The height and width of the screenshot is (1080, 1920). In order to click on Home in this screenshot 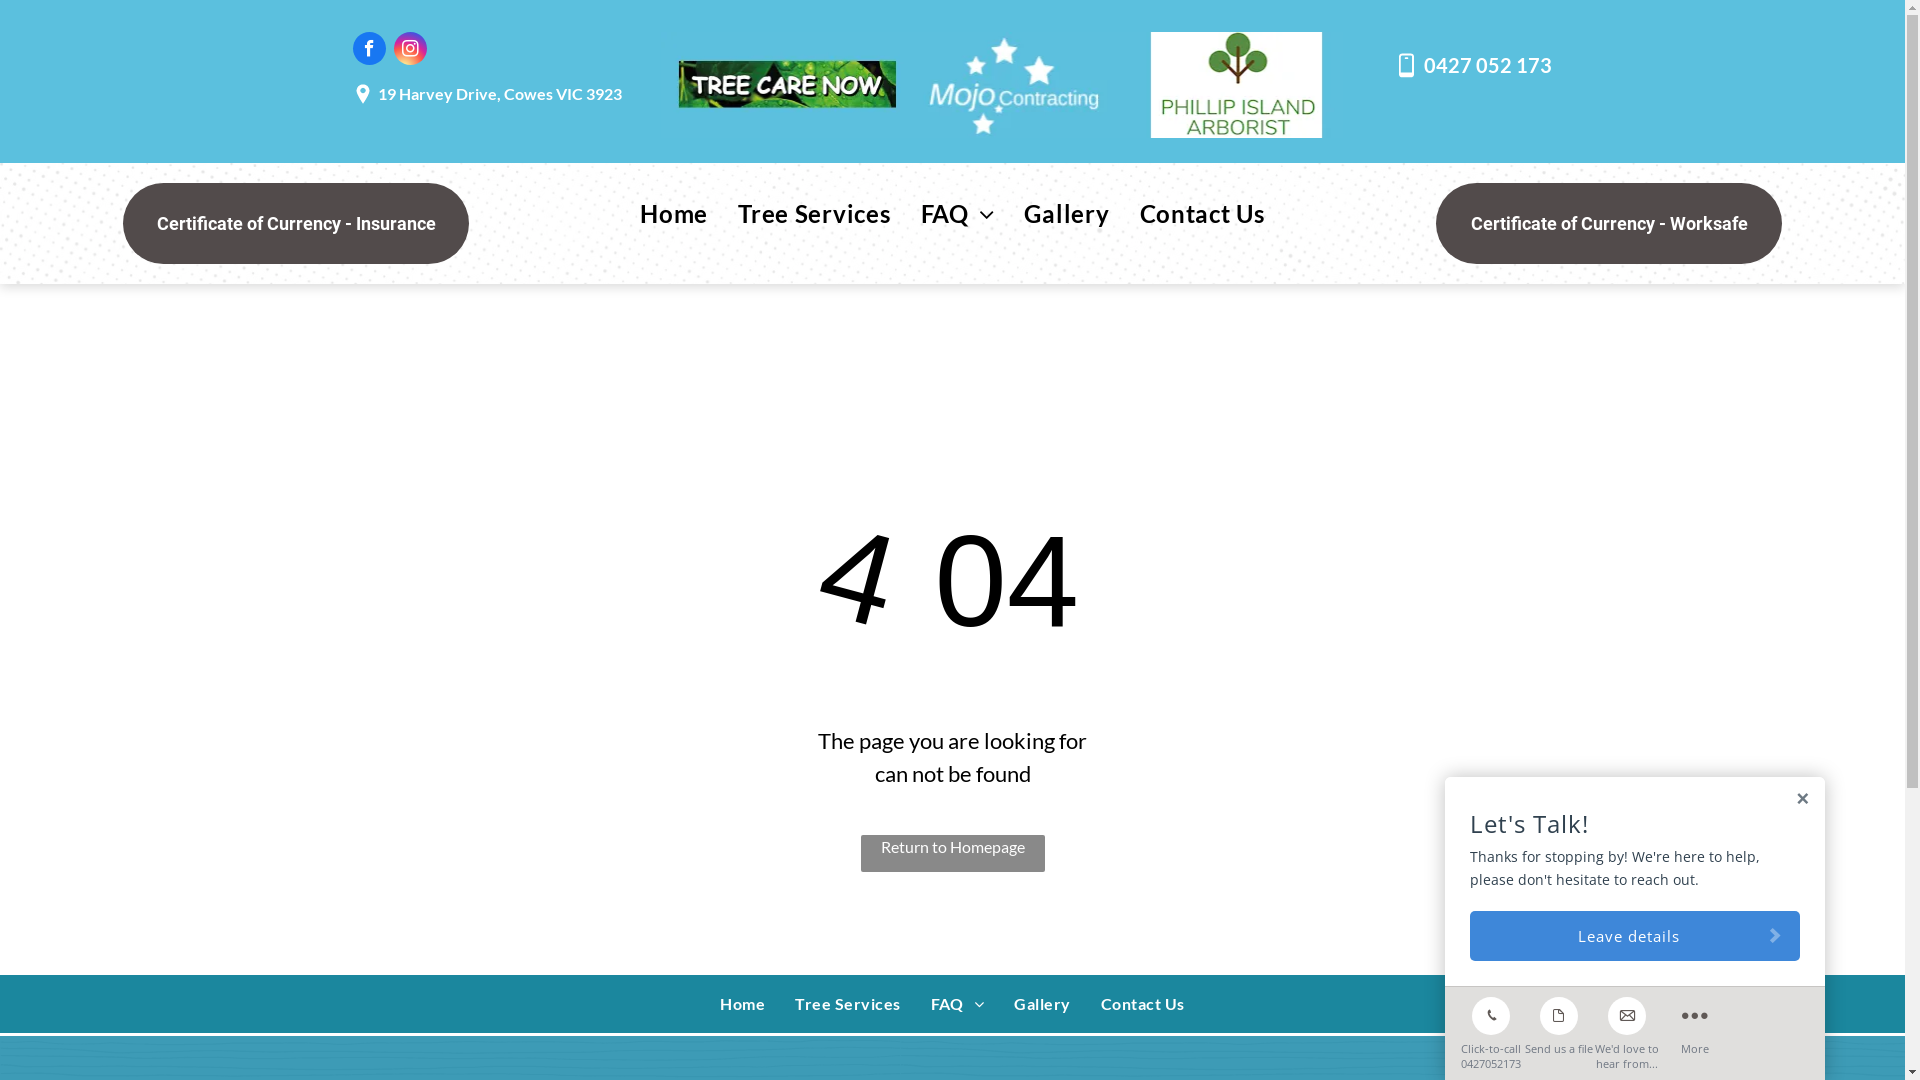, I will do `click(742, 1003)`.